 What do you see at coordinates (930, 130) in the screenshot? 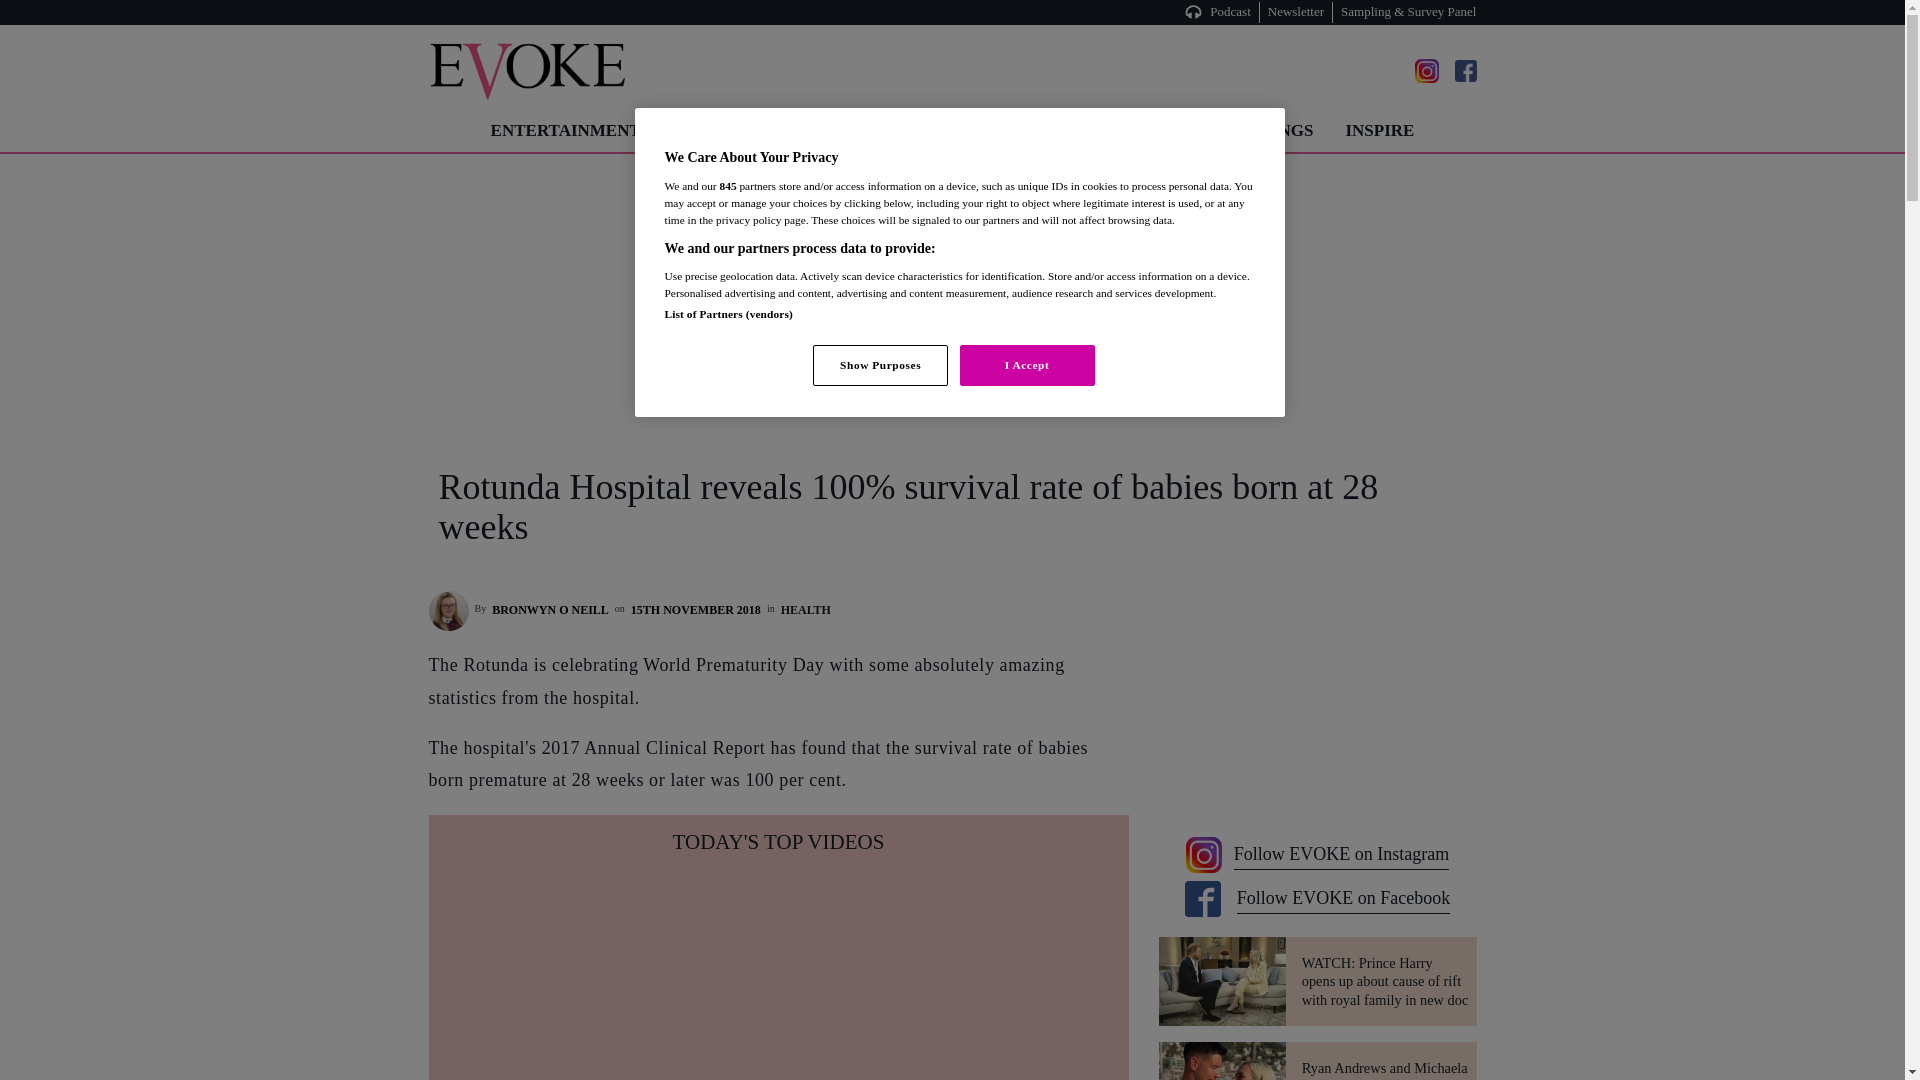
I see `LIFESTYLE` at bounding box center [930, 130].